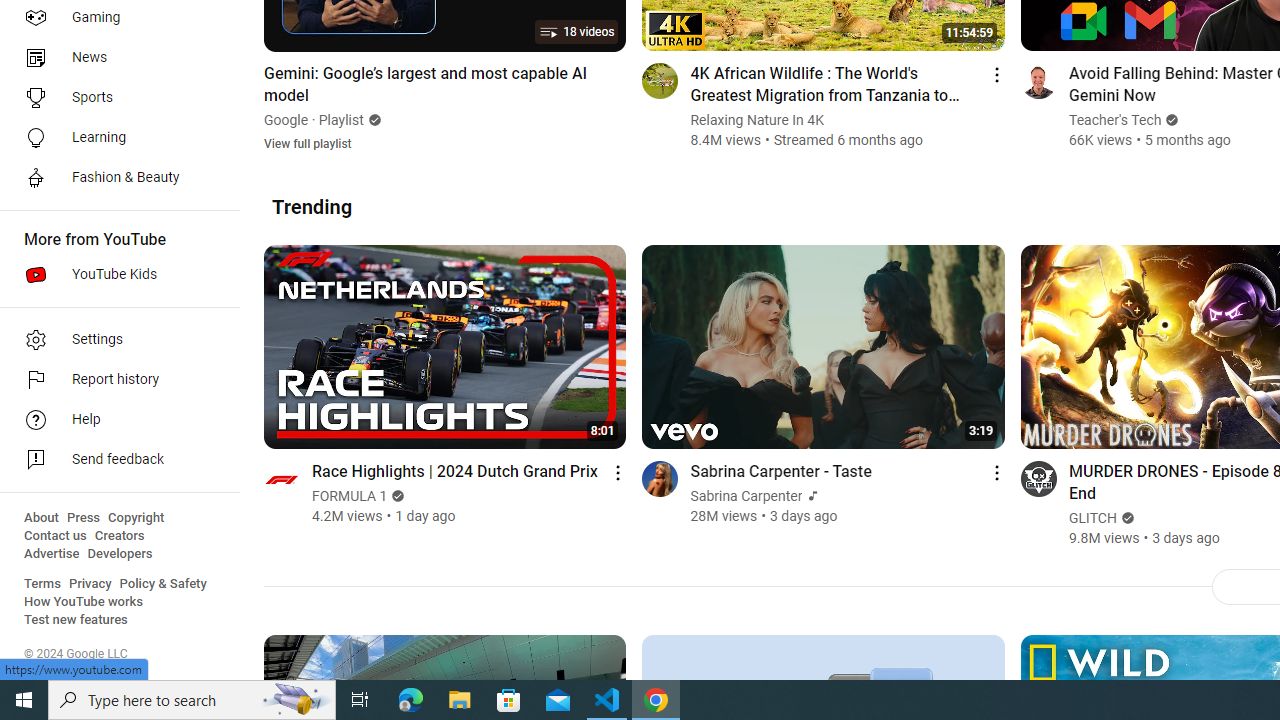  What do you see at coordinates (84, 518) in the screenshot?
I see `Press` at bounding box center [84, 518].